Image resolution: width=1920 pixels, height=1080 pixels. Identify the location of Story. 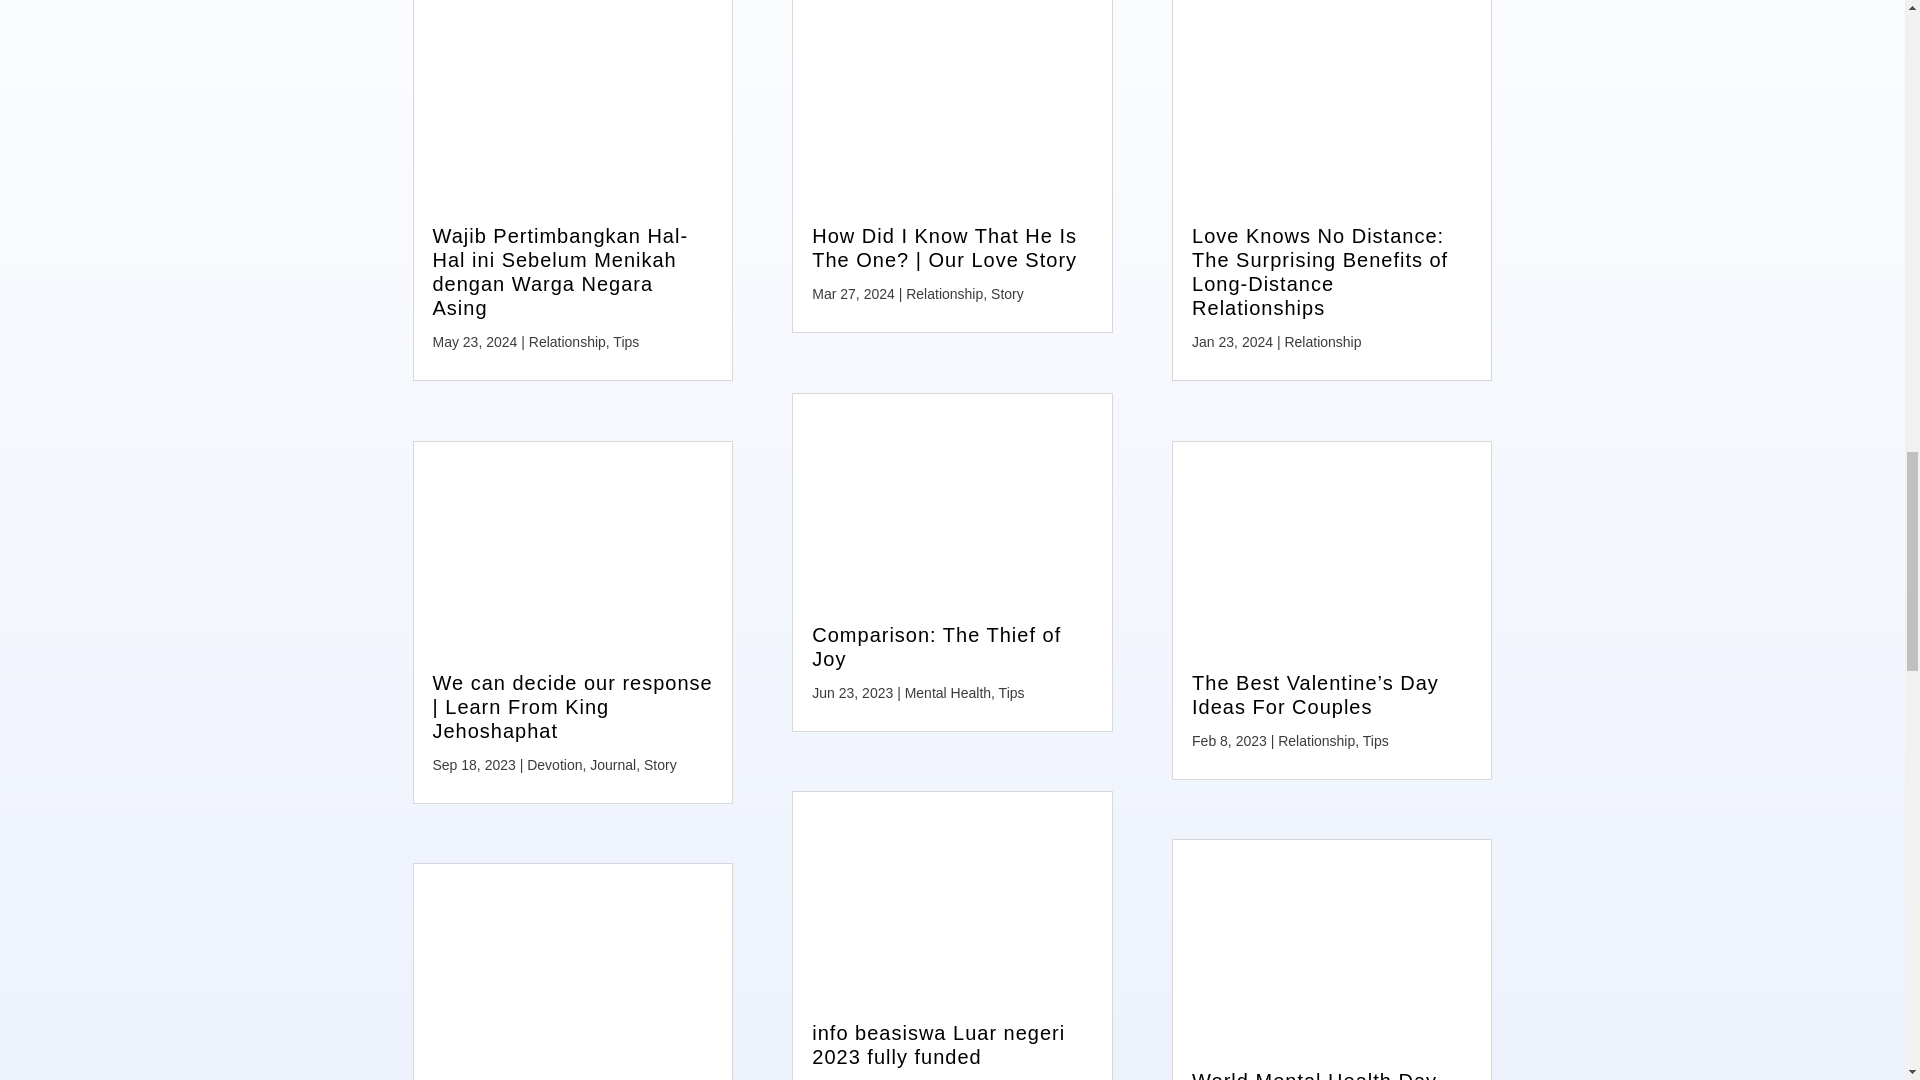
(1006, 294).